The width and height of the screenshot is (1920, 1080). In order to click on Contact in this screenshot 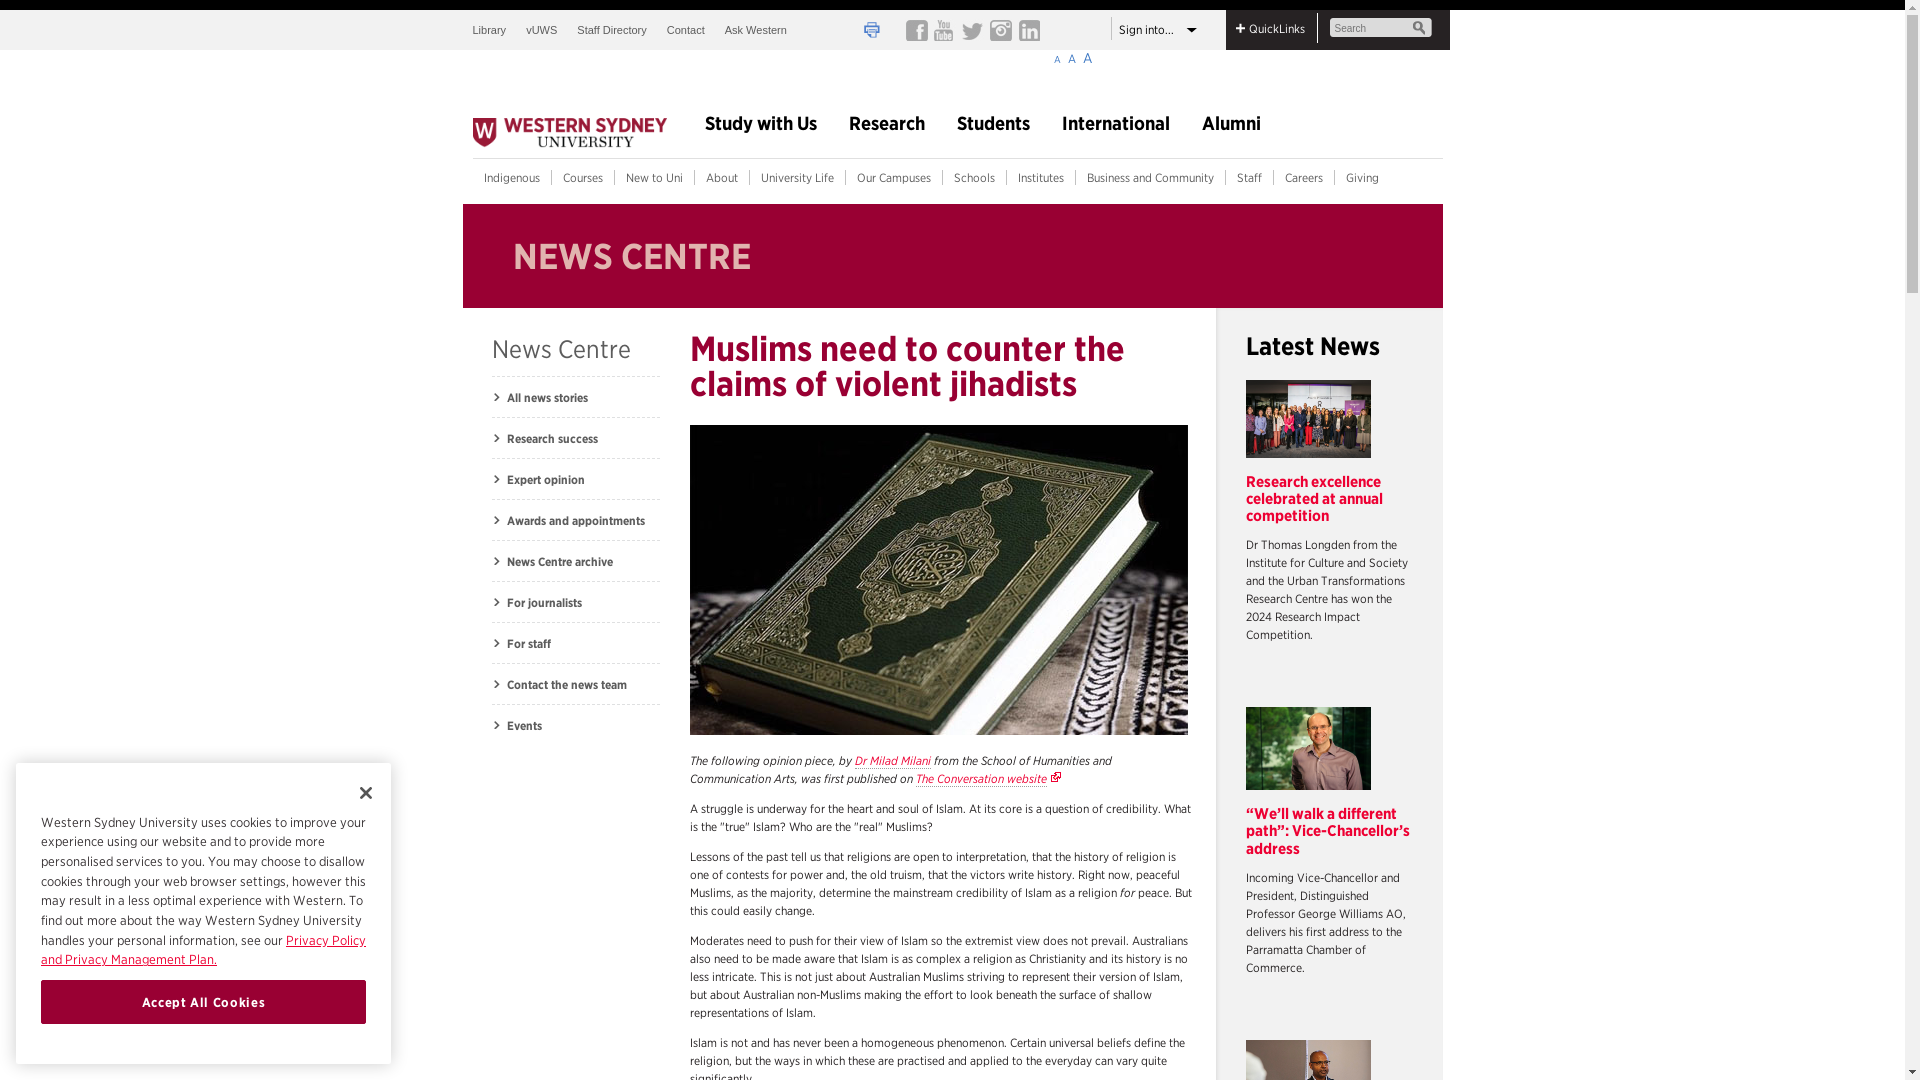, I will do `click(685, 29)`.